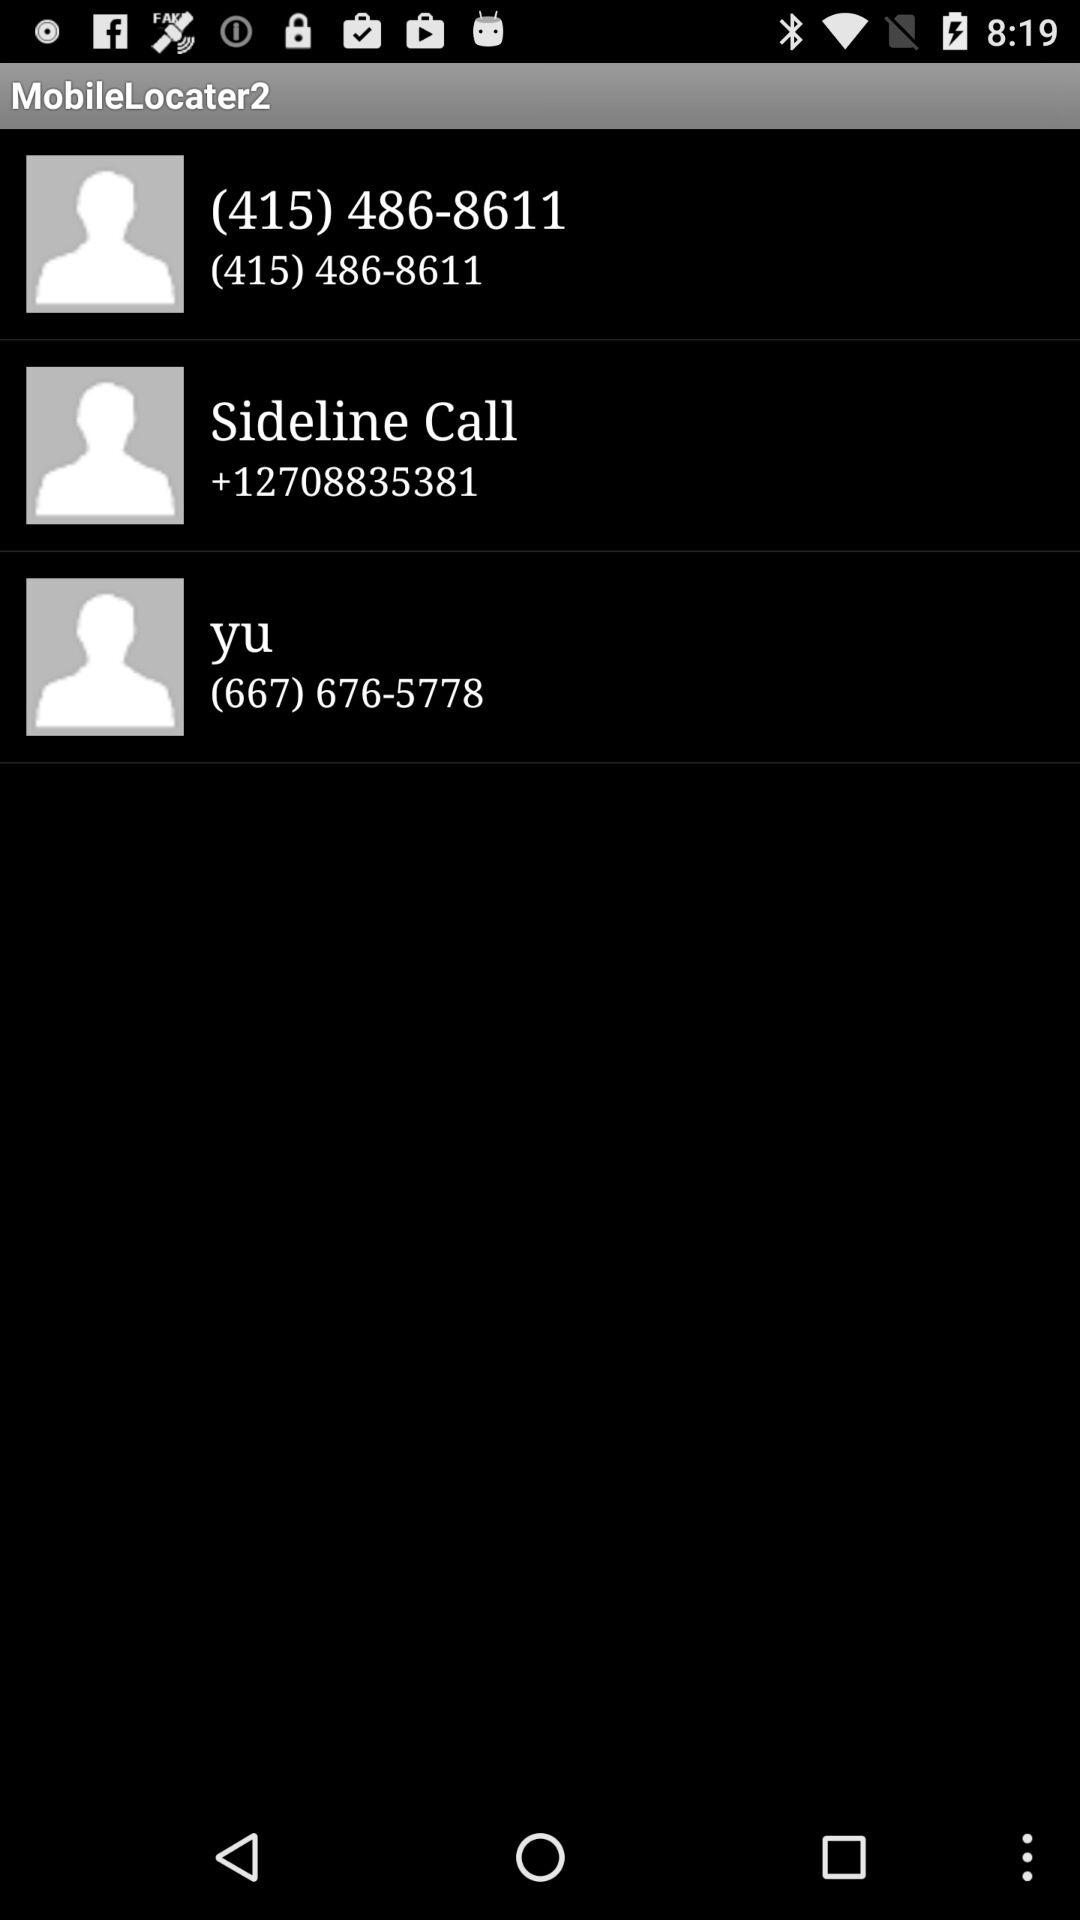 The width and height of the screenshot is (1080, 1920). I want to click on open the item above the +12708835381 app, so click(632, 418).